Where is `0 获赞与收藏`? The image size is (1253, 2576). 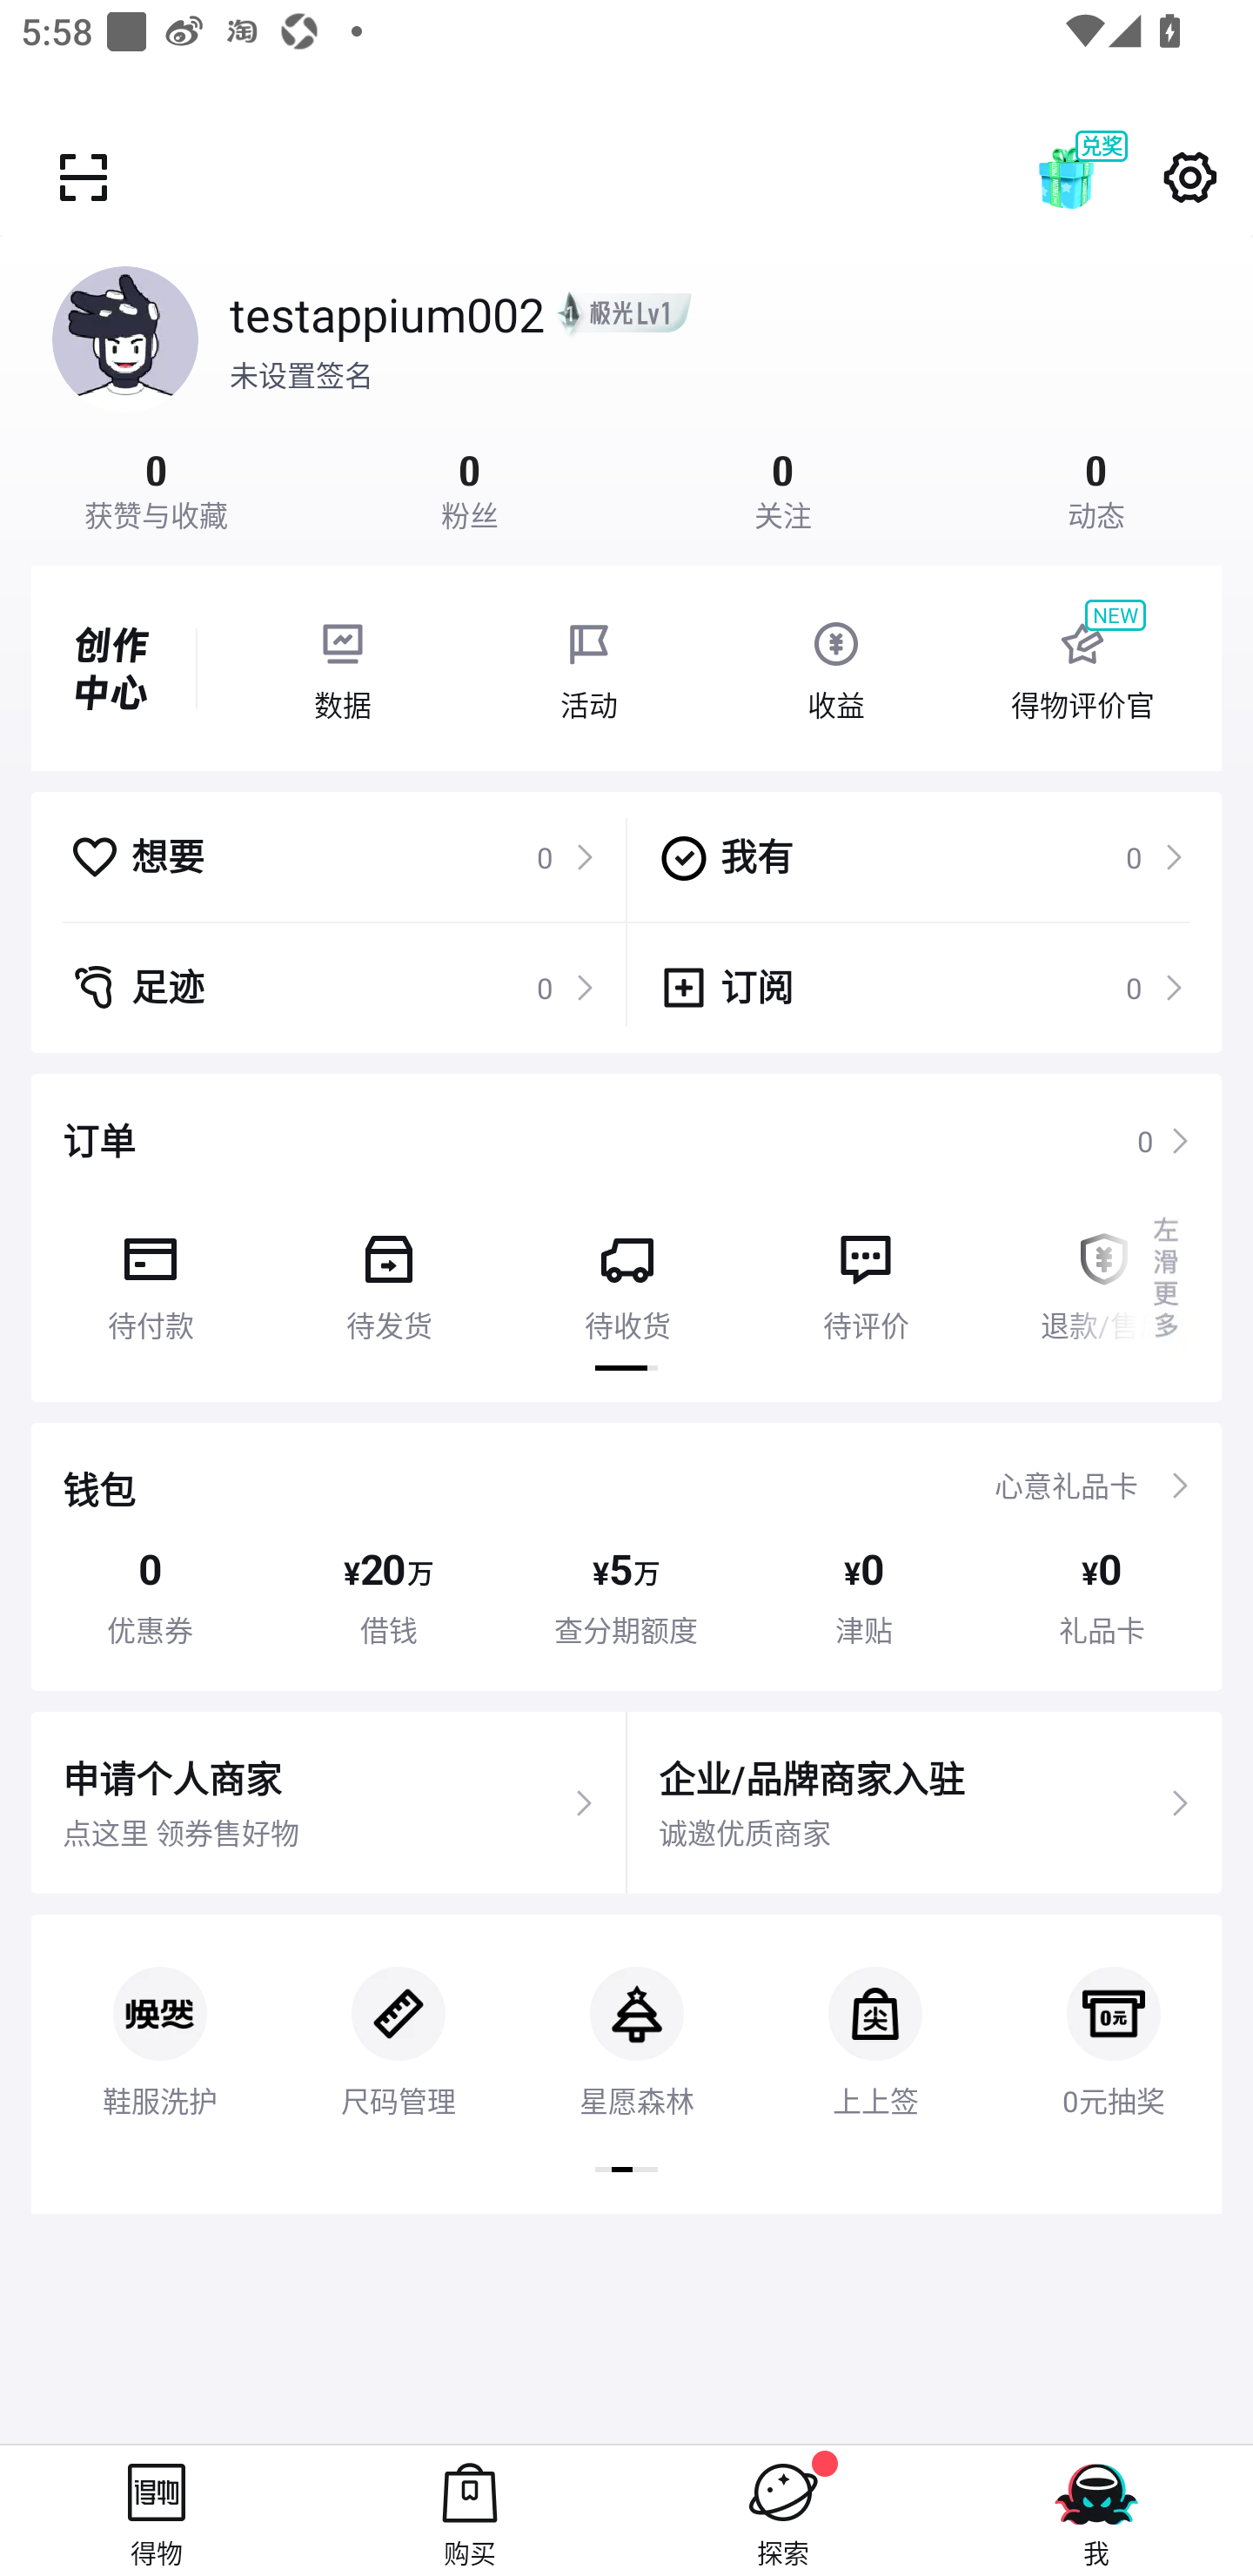 0 获赞与收藏 is located at coordinates (157, 487).